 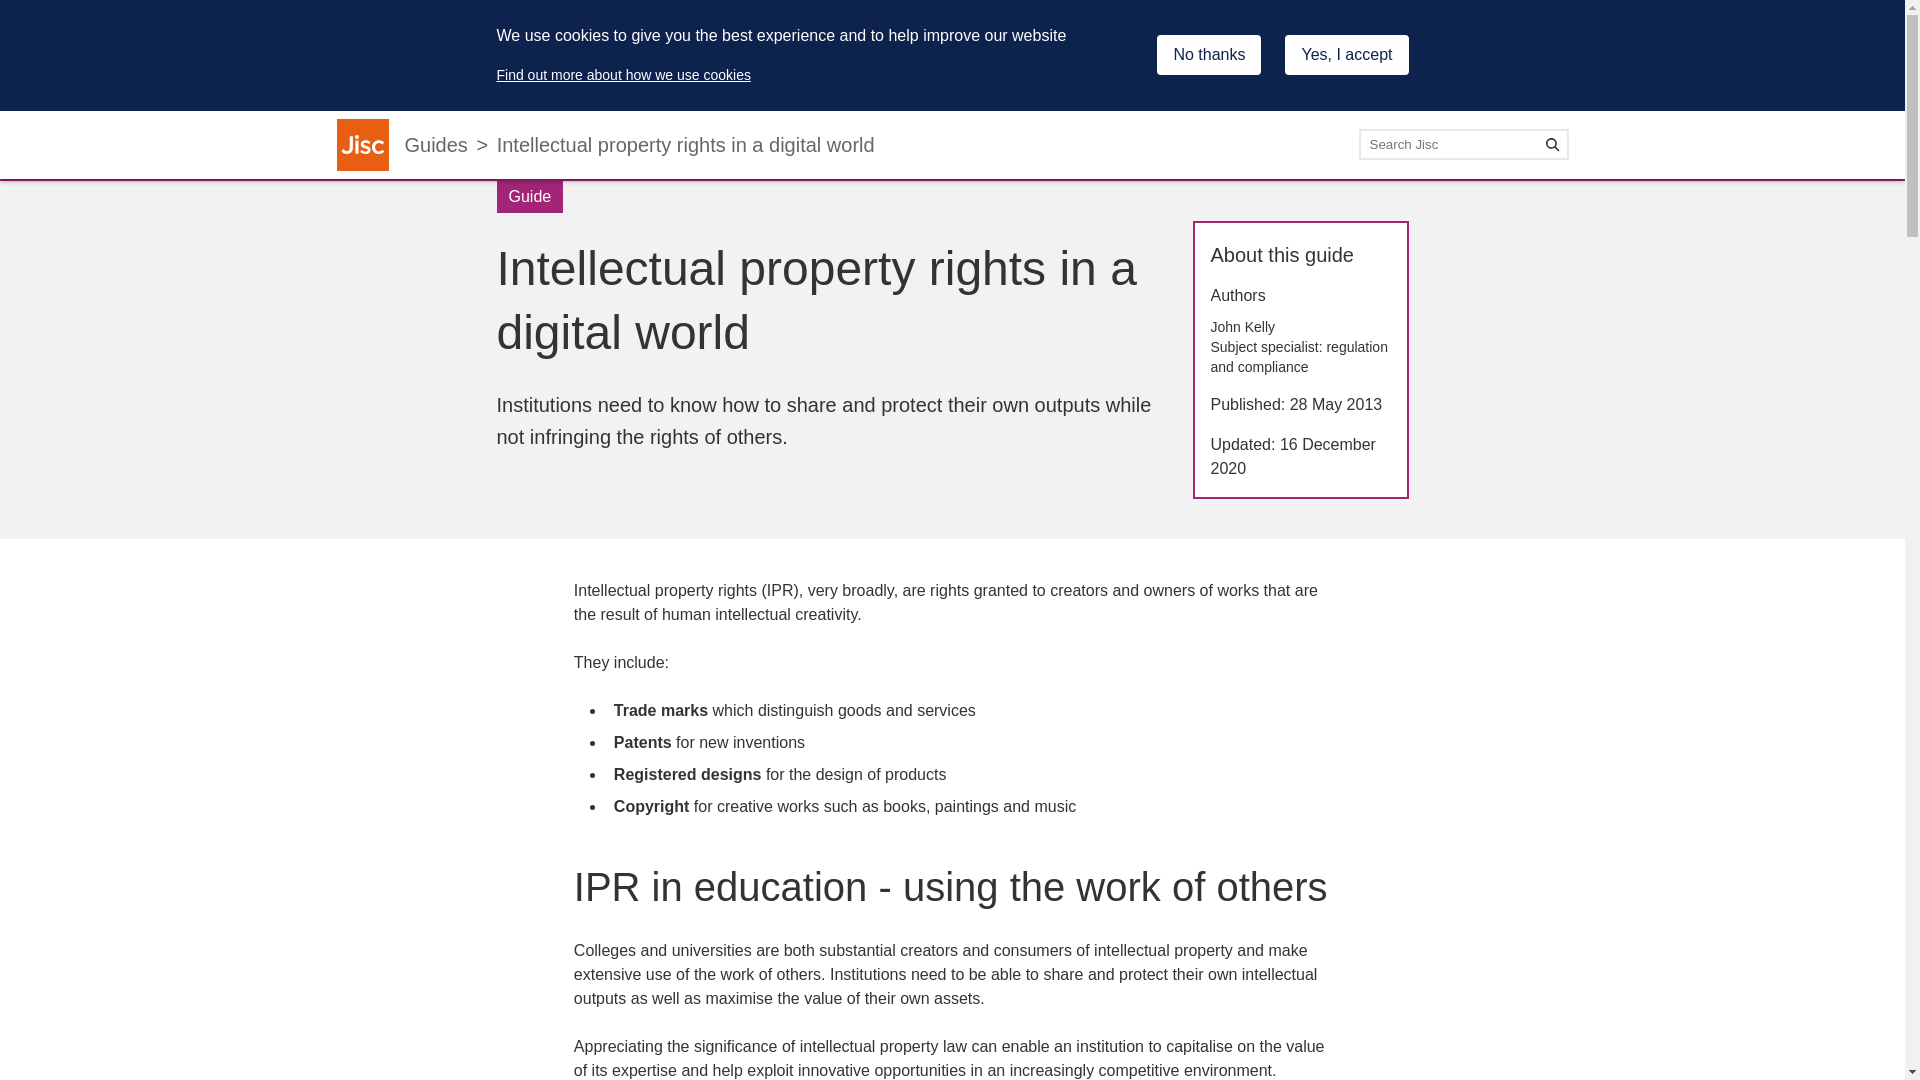 What do you see at coordinates (1462, 144) in the screenshot?
I see `Search Jisc` at bounding box center [1462, 144].